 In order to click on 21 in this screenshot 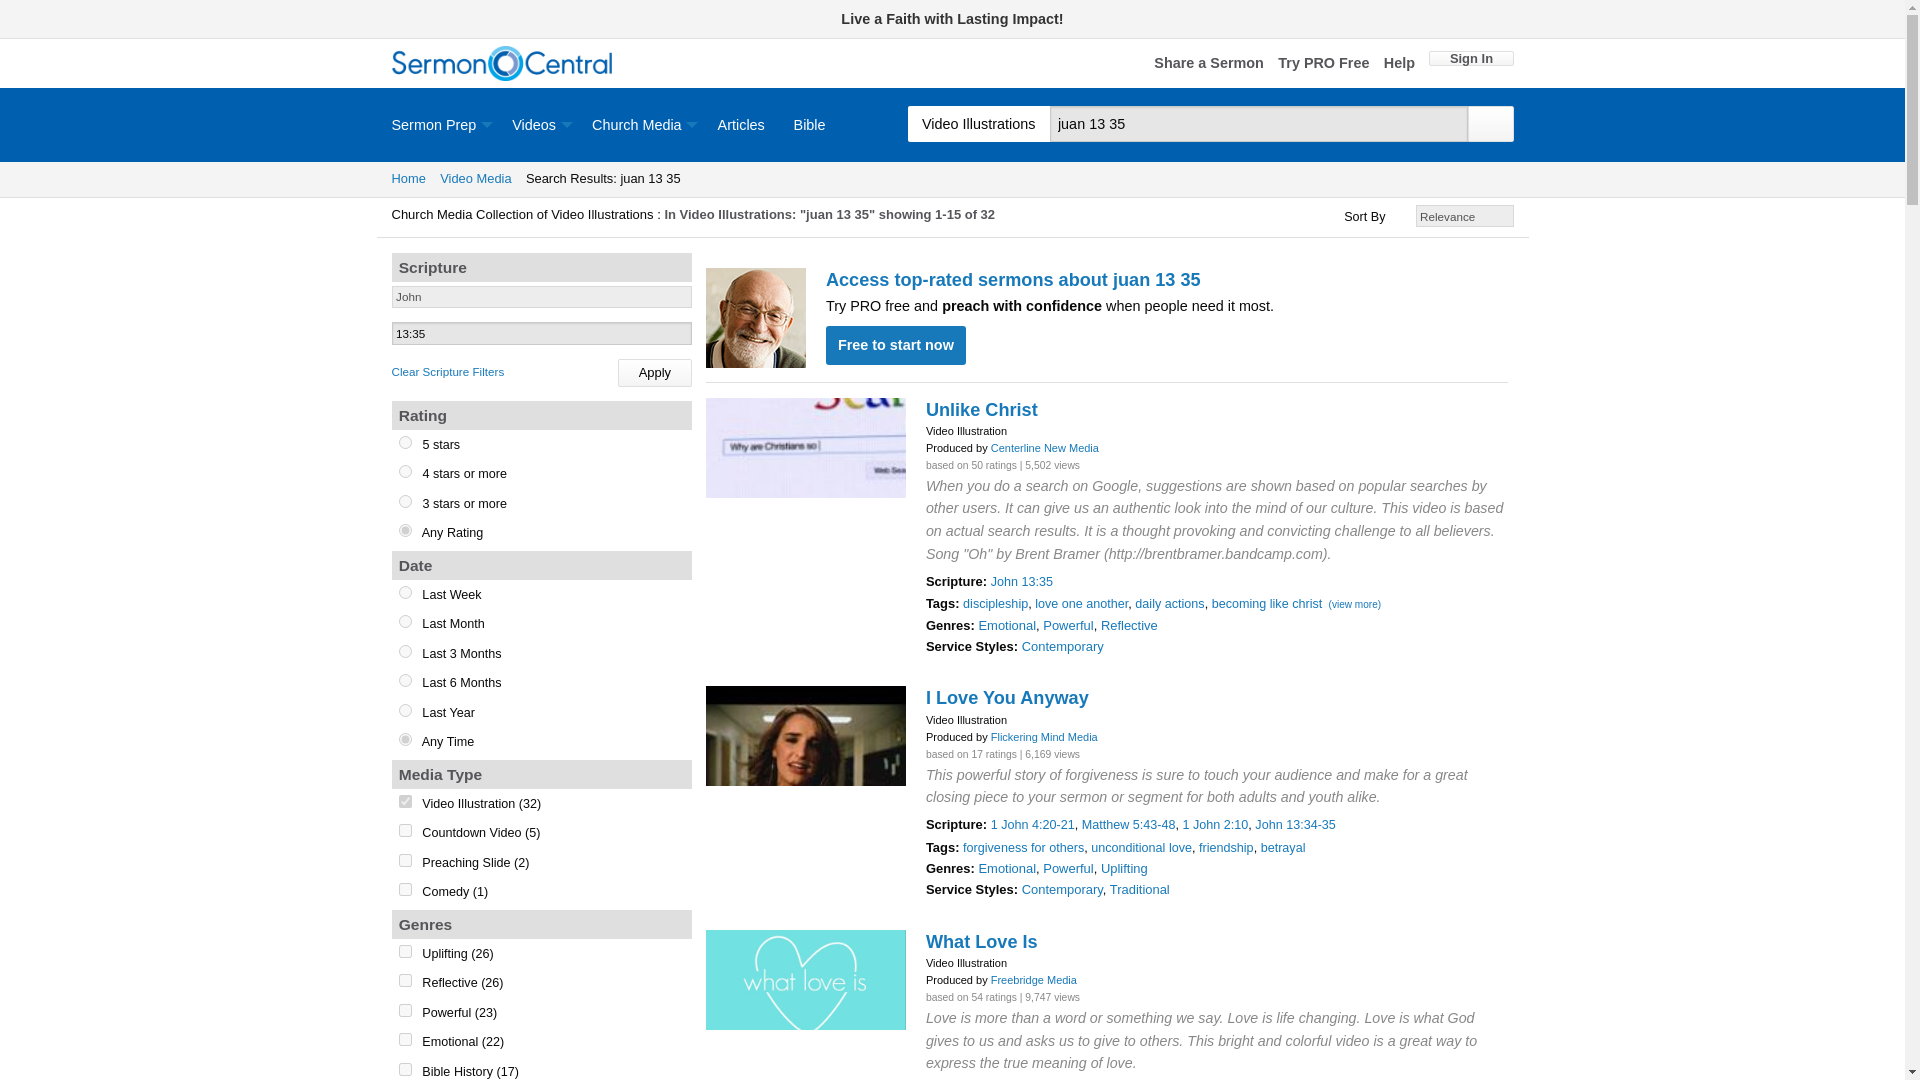, I will do `click(406, 800)`.